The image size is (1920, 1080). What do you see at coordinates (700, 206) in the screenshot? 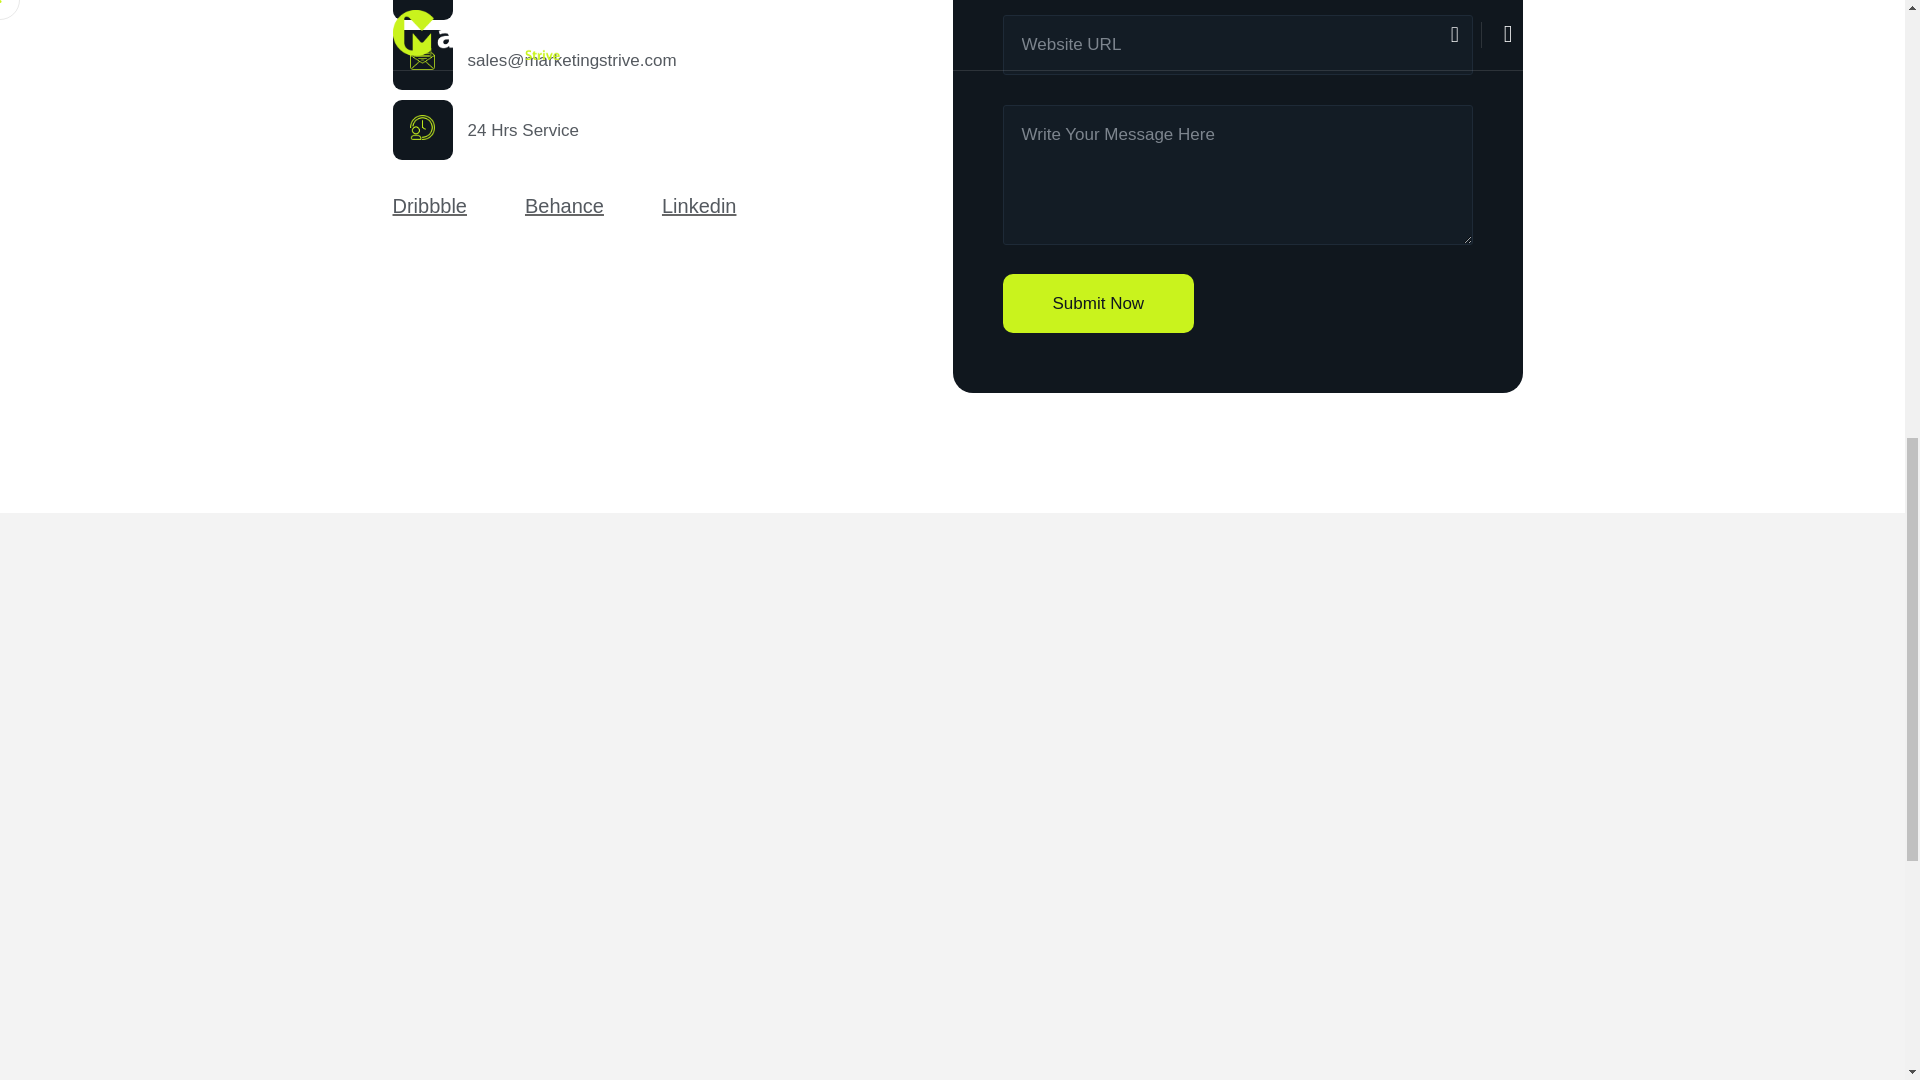
I see `Linkedin` at bounding box center [700, 206].